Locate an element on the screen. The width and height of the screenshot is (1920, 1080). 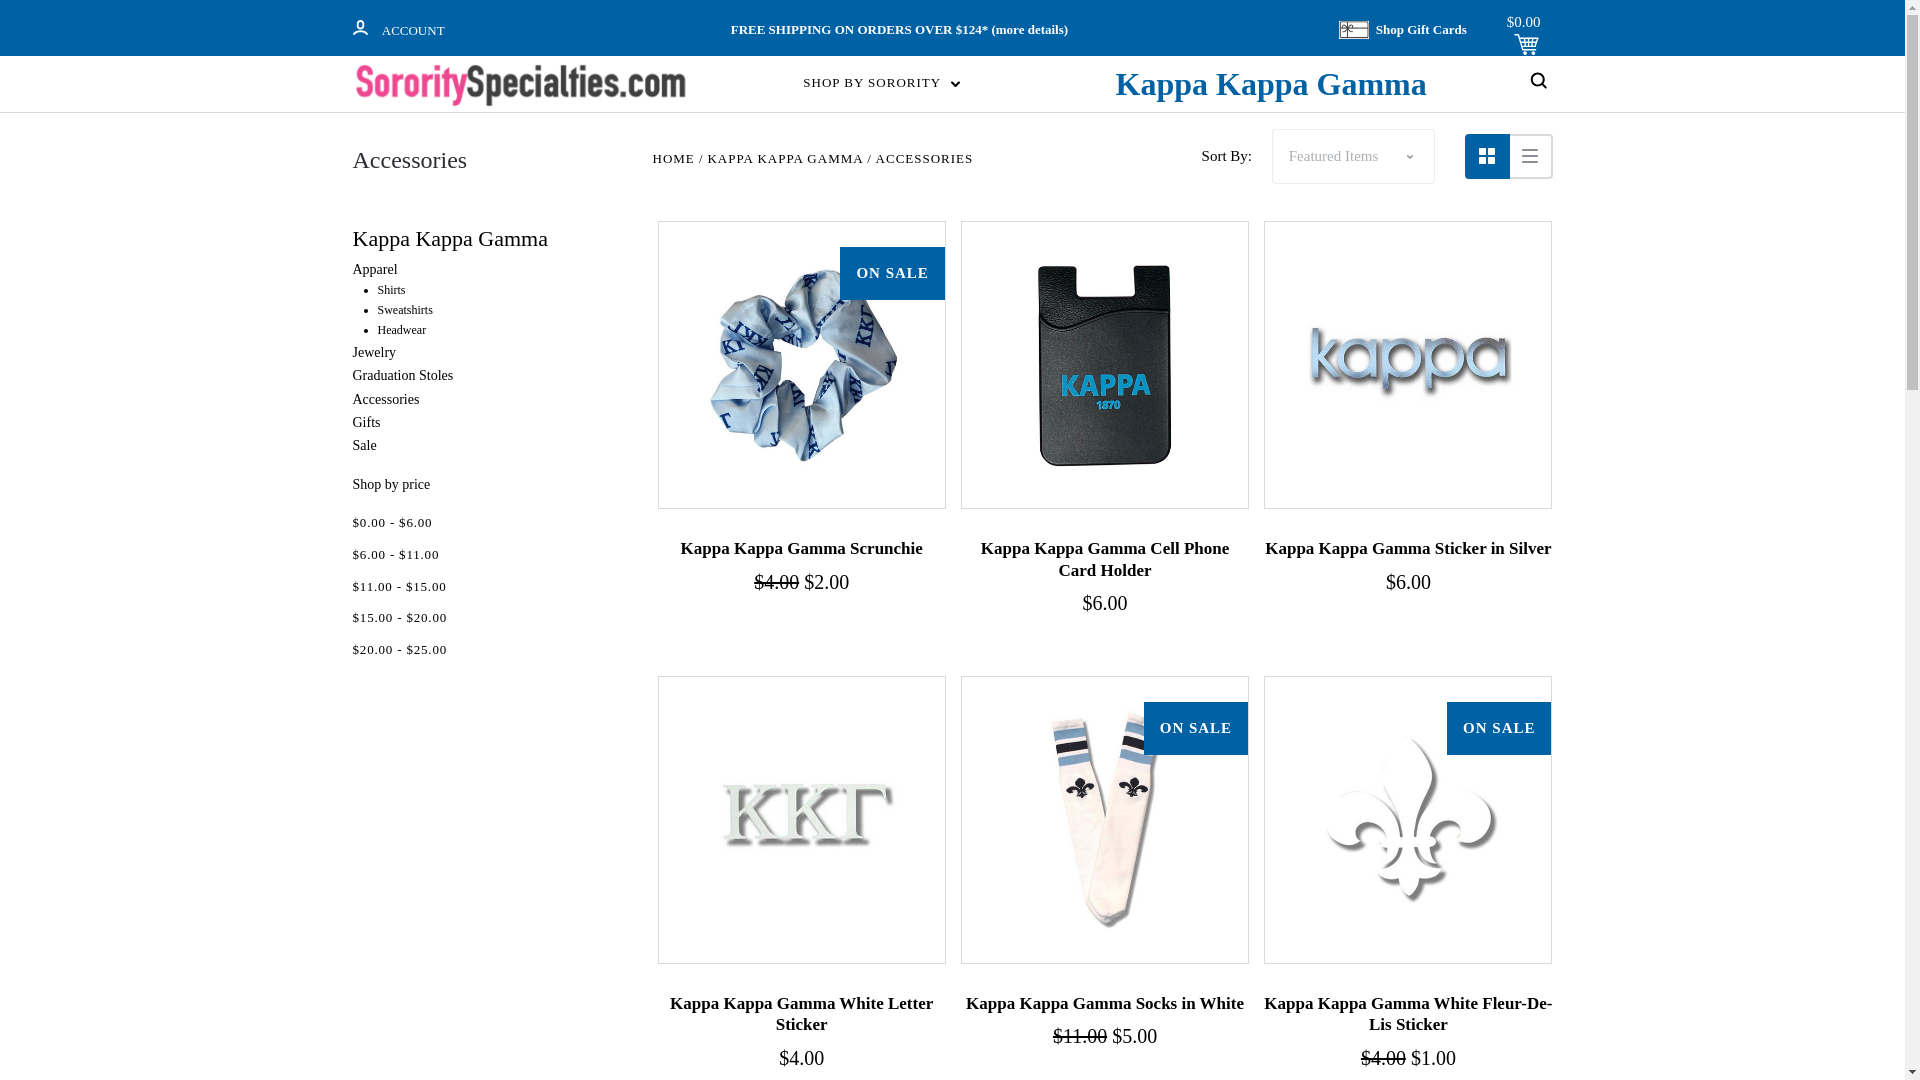
ACCESSORIES is located at coordinates (924, 158).